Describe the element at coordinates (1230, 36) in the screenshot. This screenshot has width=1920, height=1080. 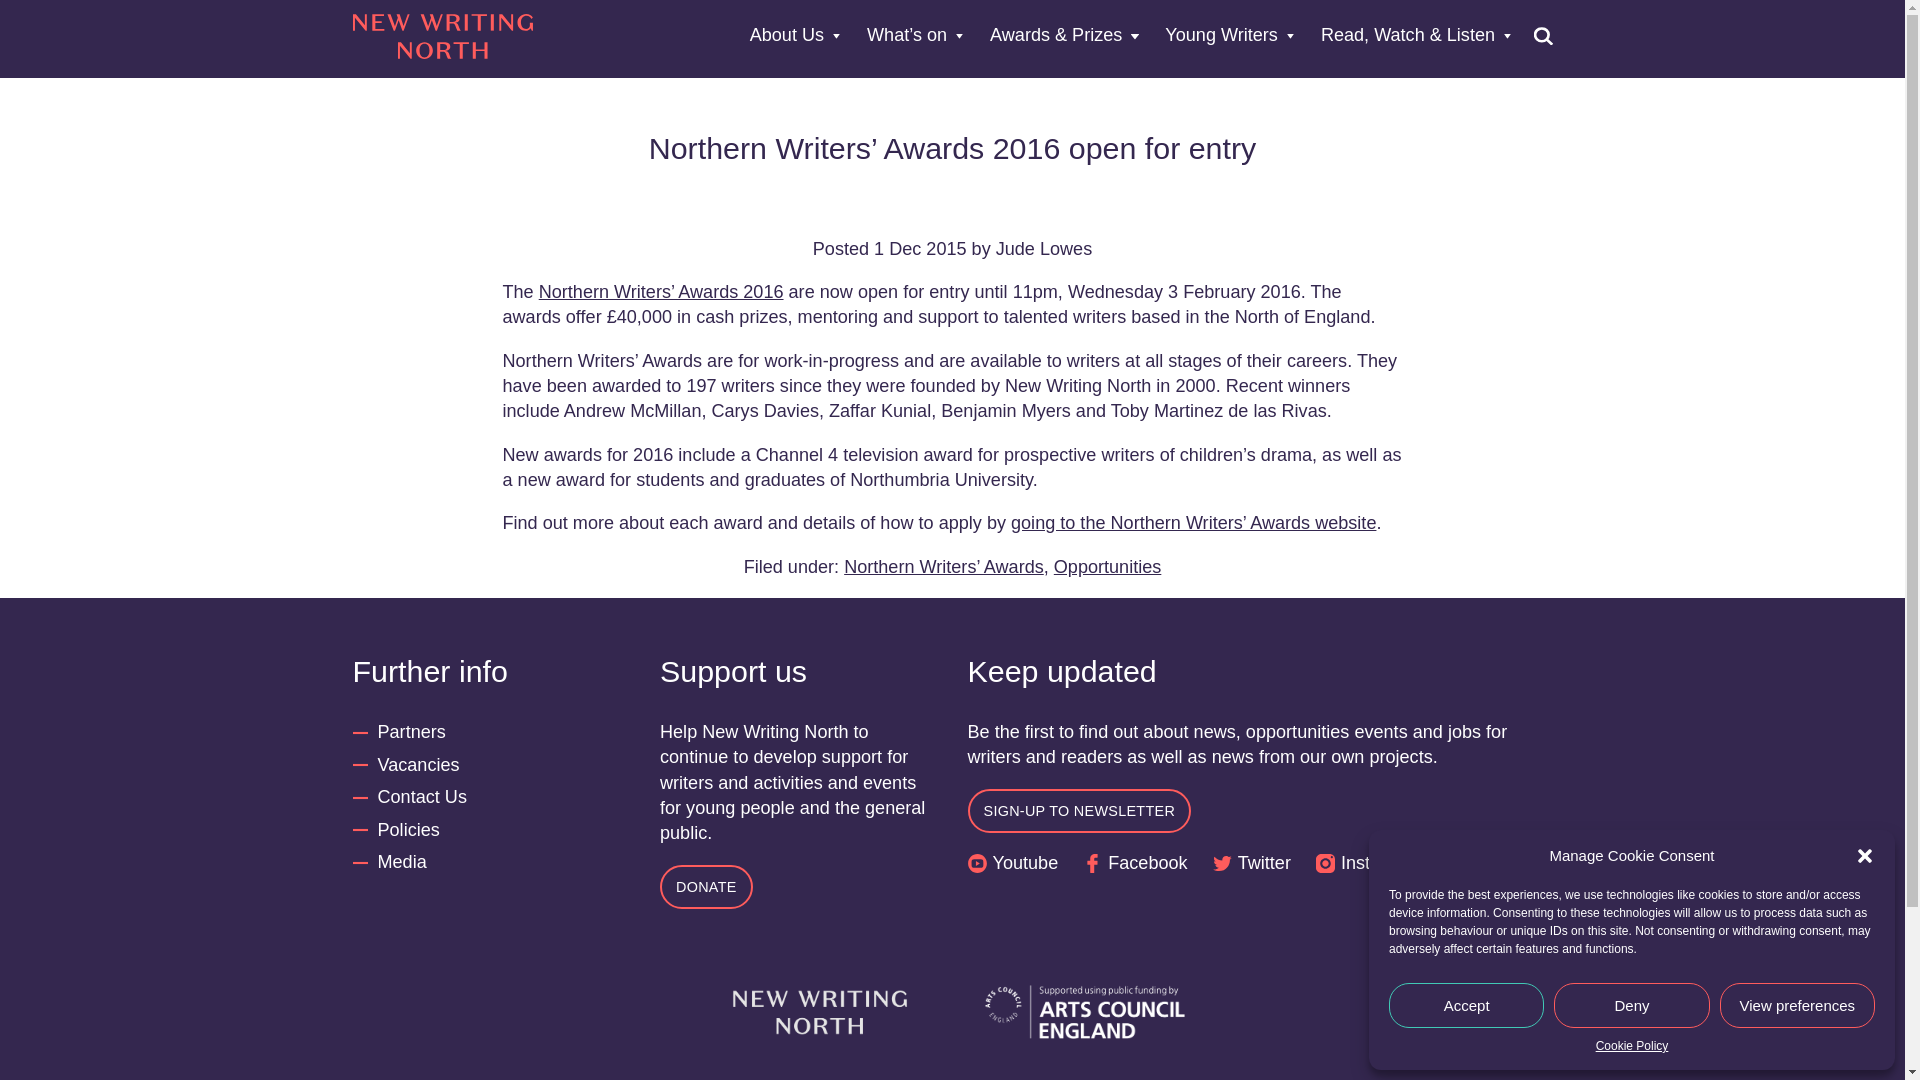
I see `Young Writers` at that location.